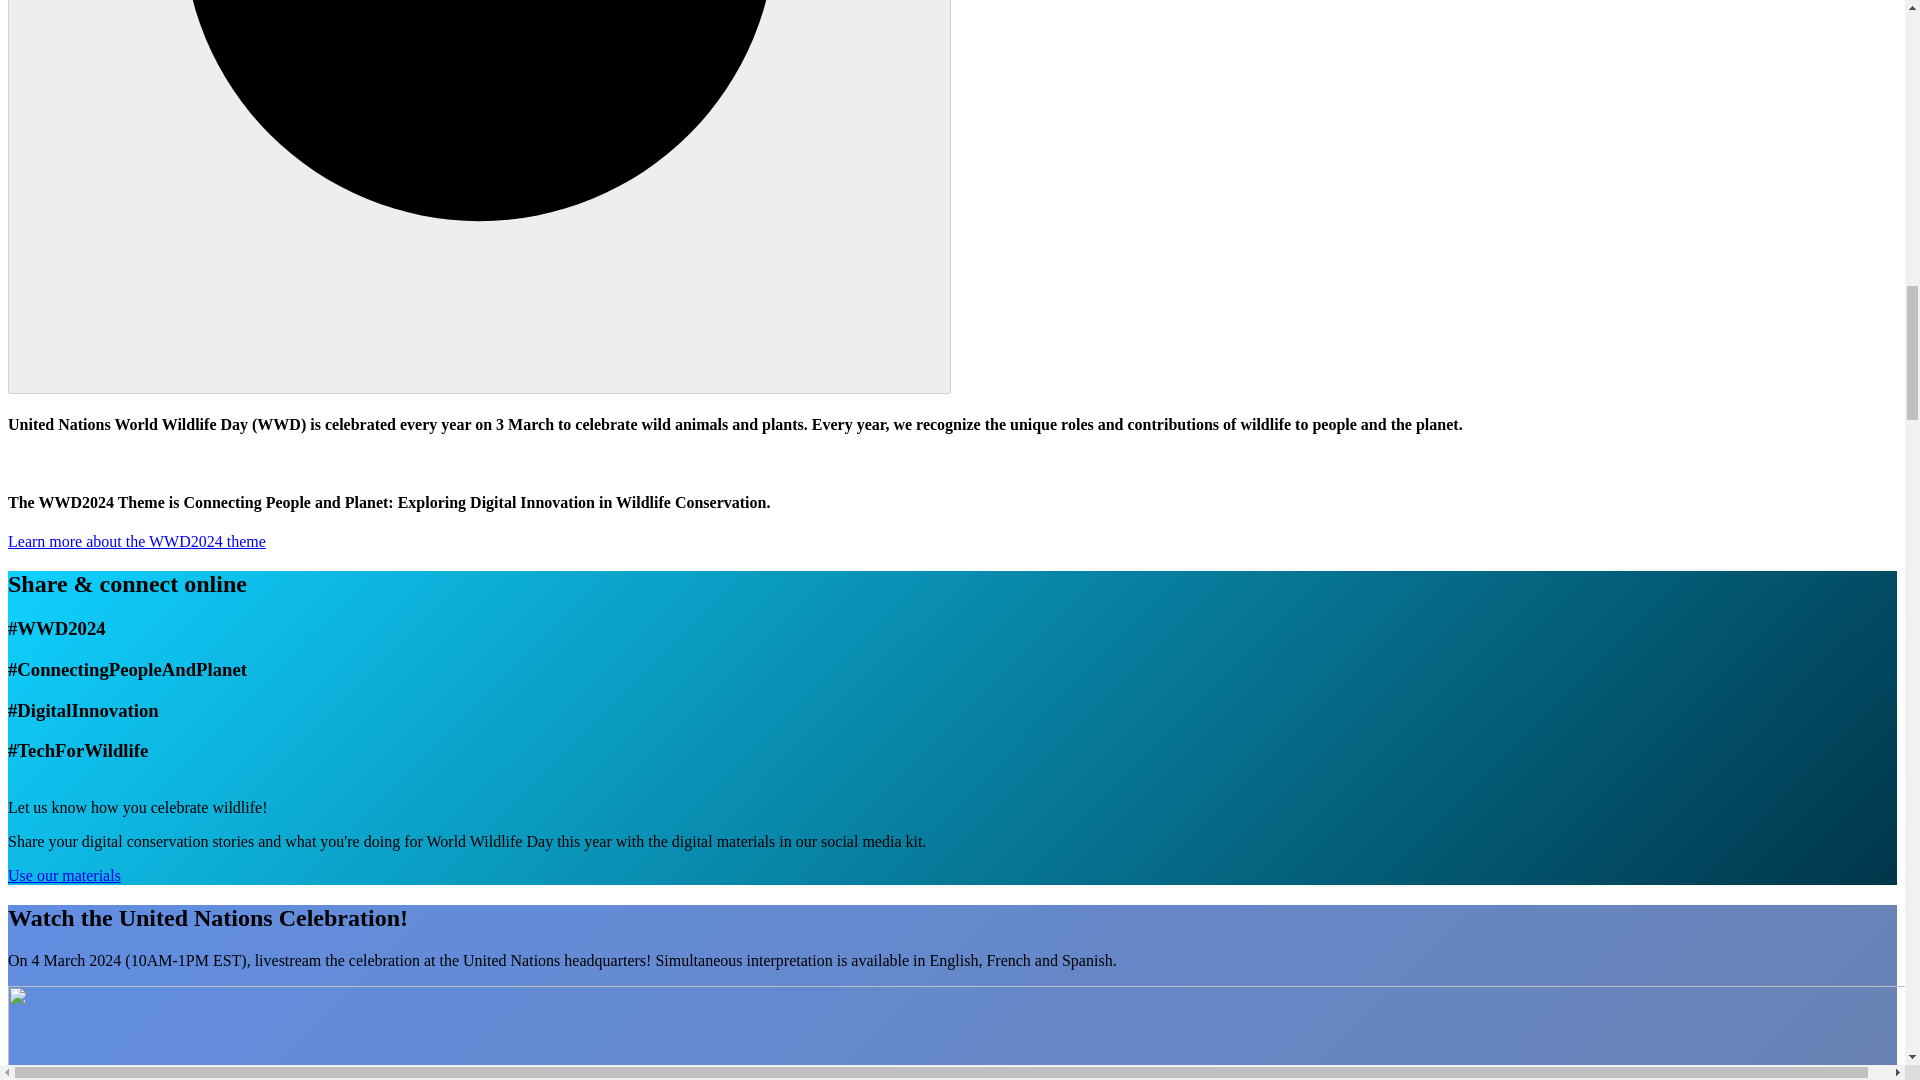 The height and width of the screenshot is (1080, 1920). I want to click on Learn more about the WWD2024 theme, so click(136, 541).